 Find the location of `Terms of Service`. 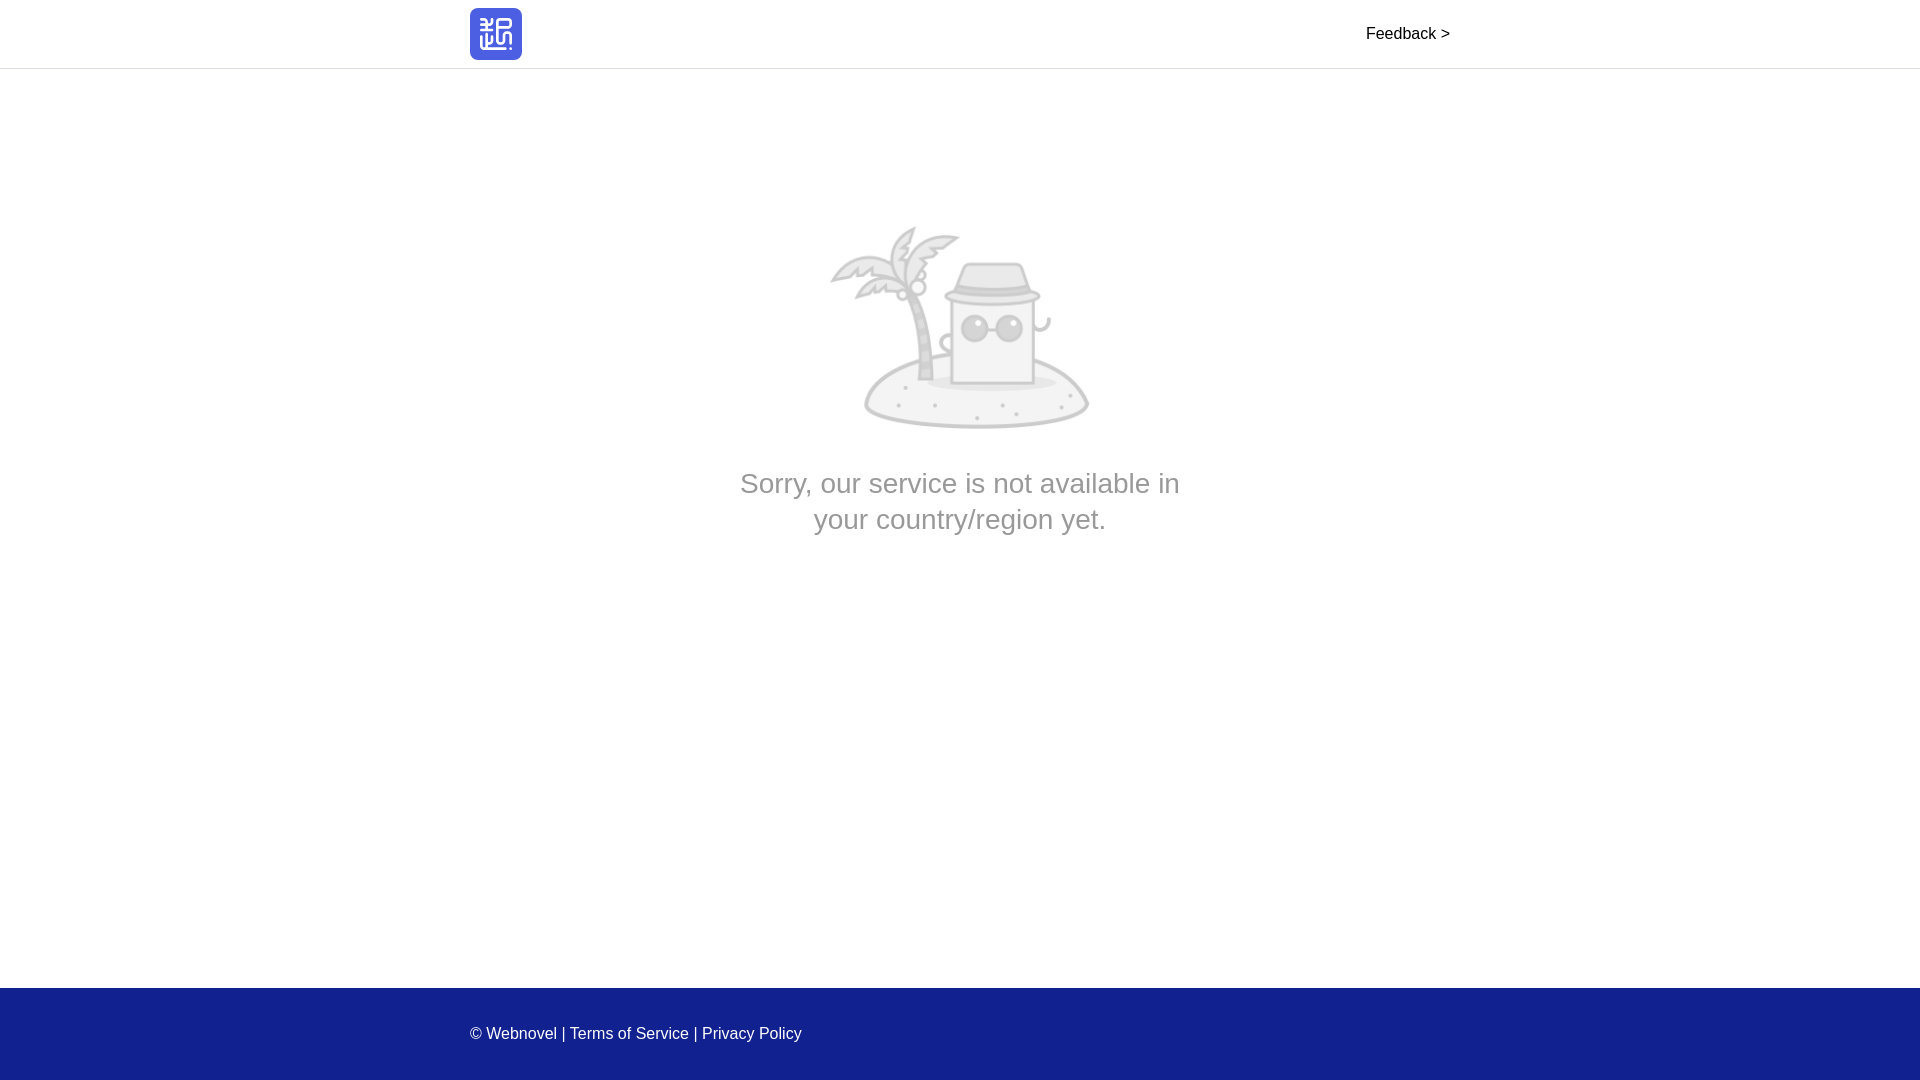

Terms of Service is located at coordinates (630, 1033).